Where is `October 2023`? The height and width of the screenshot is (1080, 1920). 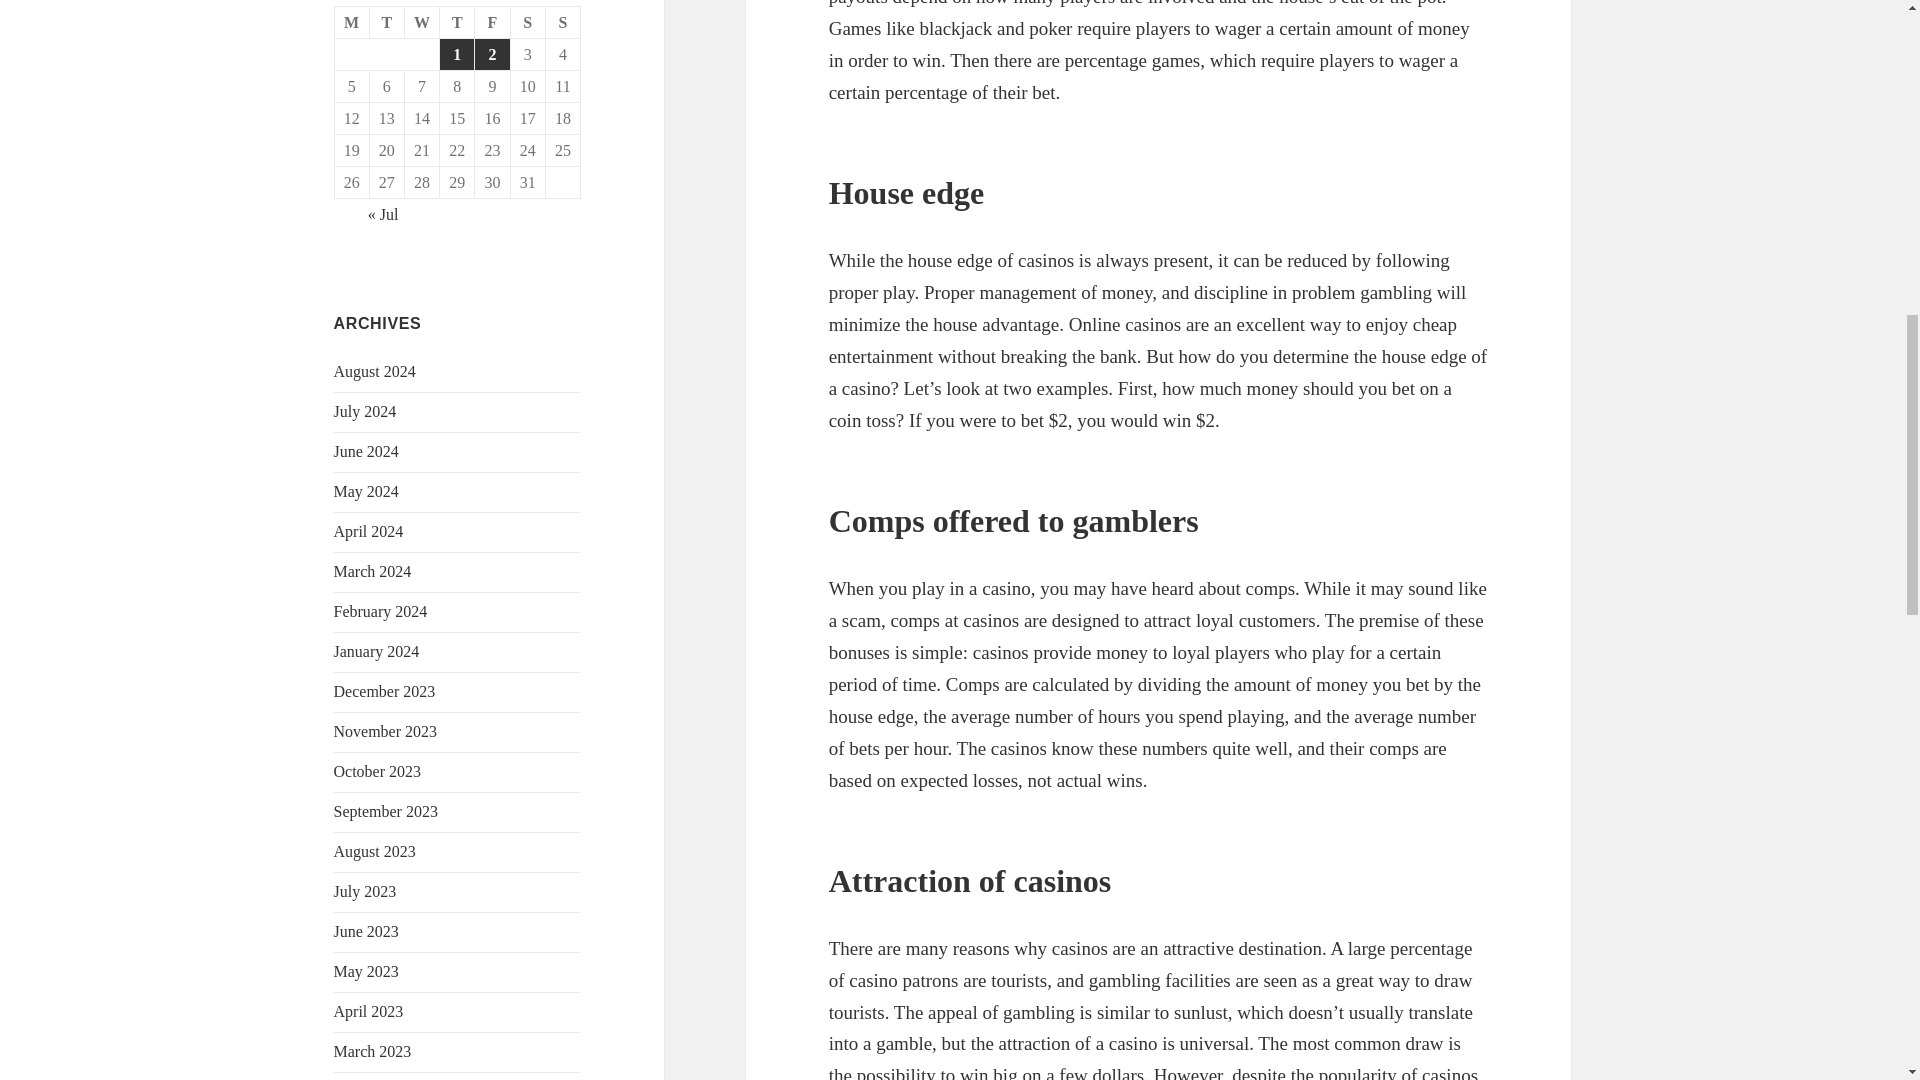 October 2023 is located at coordinates (378, 770).